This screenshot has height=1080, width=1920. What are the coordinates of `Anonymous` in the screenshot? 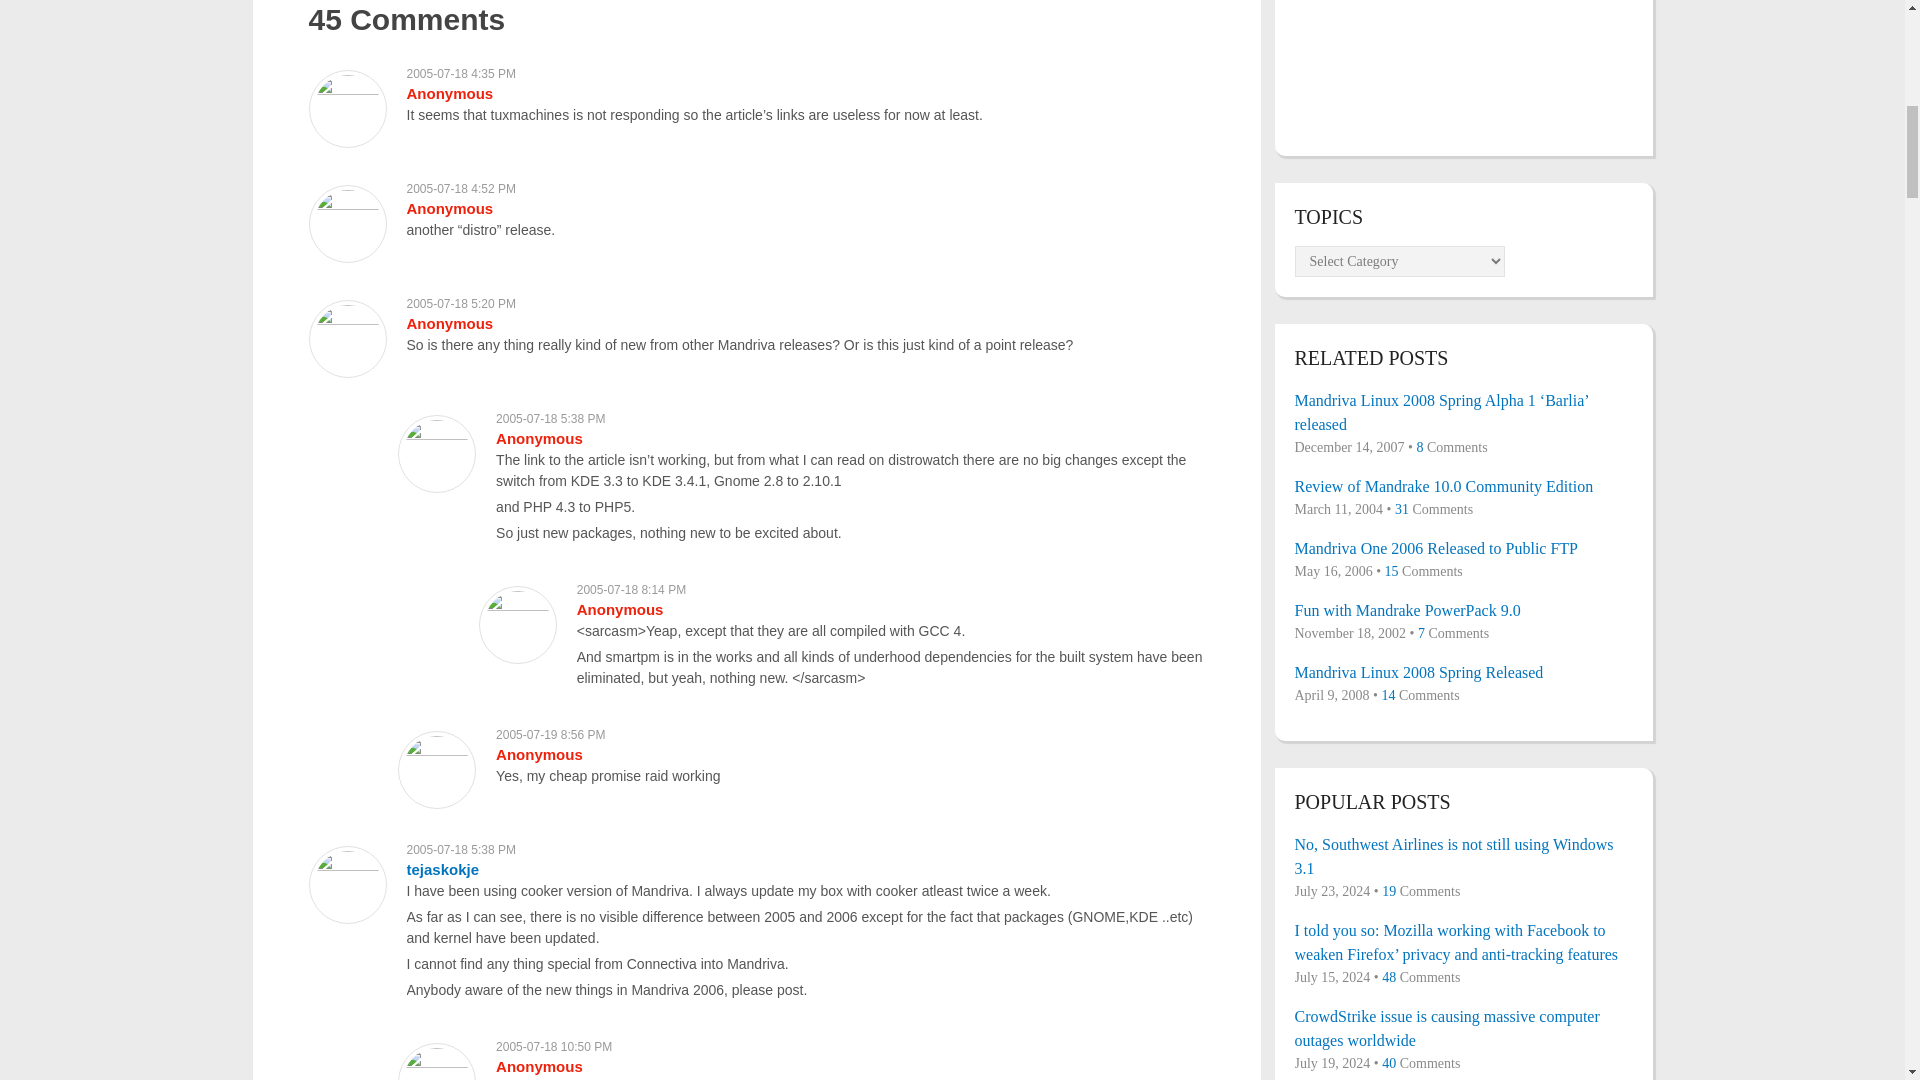 It's located at (539, 754).